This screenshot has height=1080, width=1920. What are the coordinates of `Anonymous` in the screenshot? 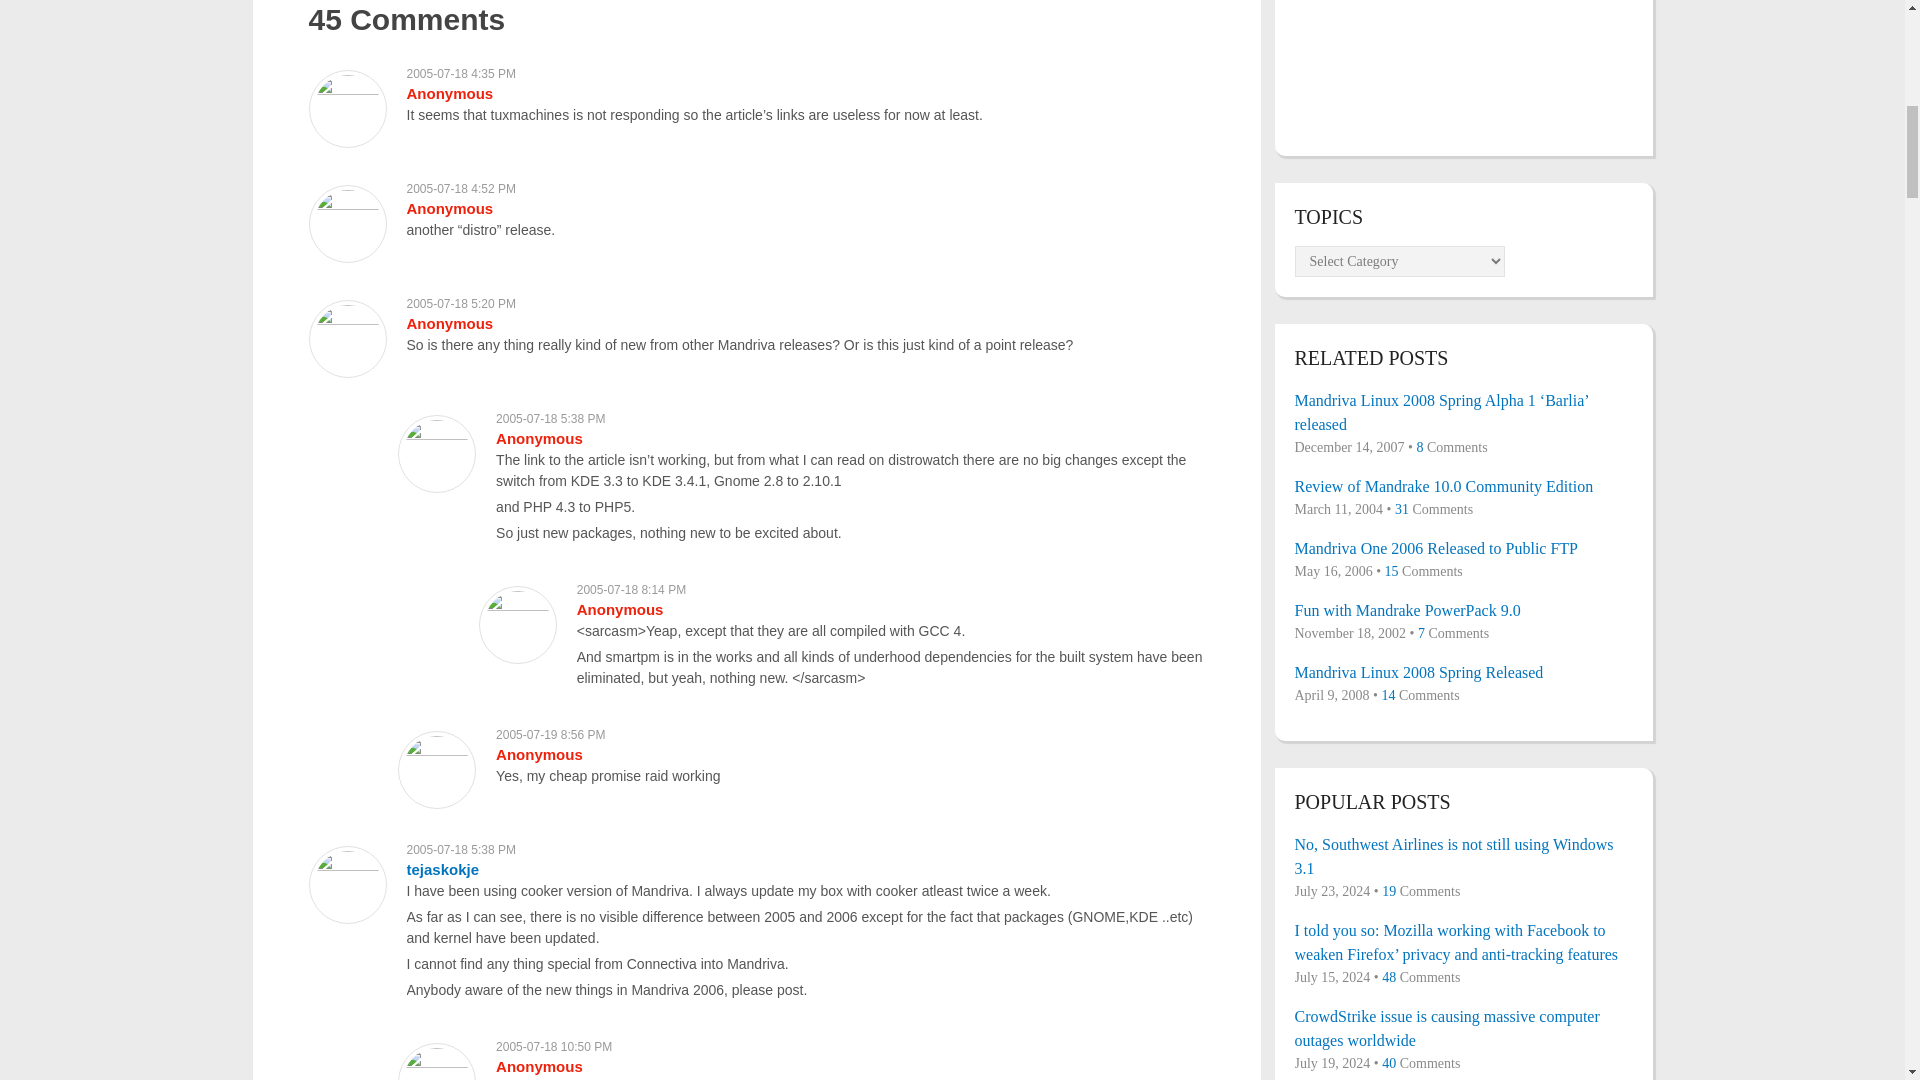 It's located at (539, 754).